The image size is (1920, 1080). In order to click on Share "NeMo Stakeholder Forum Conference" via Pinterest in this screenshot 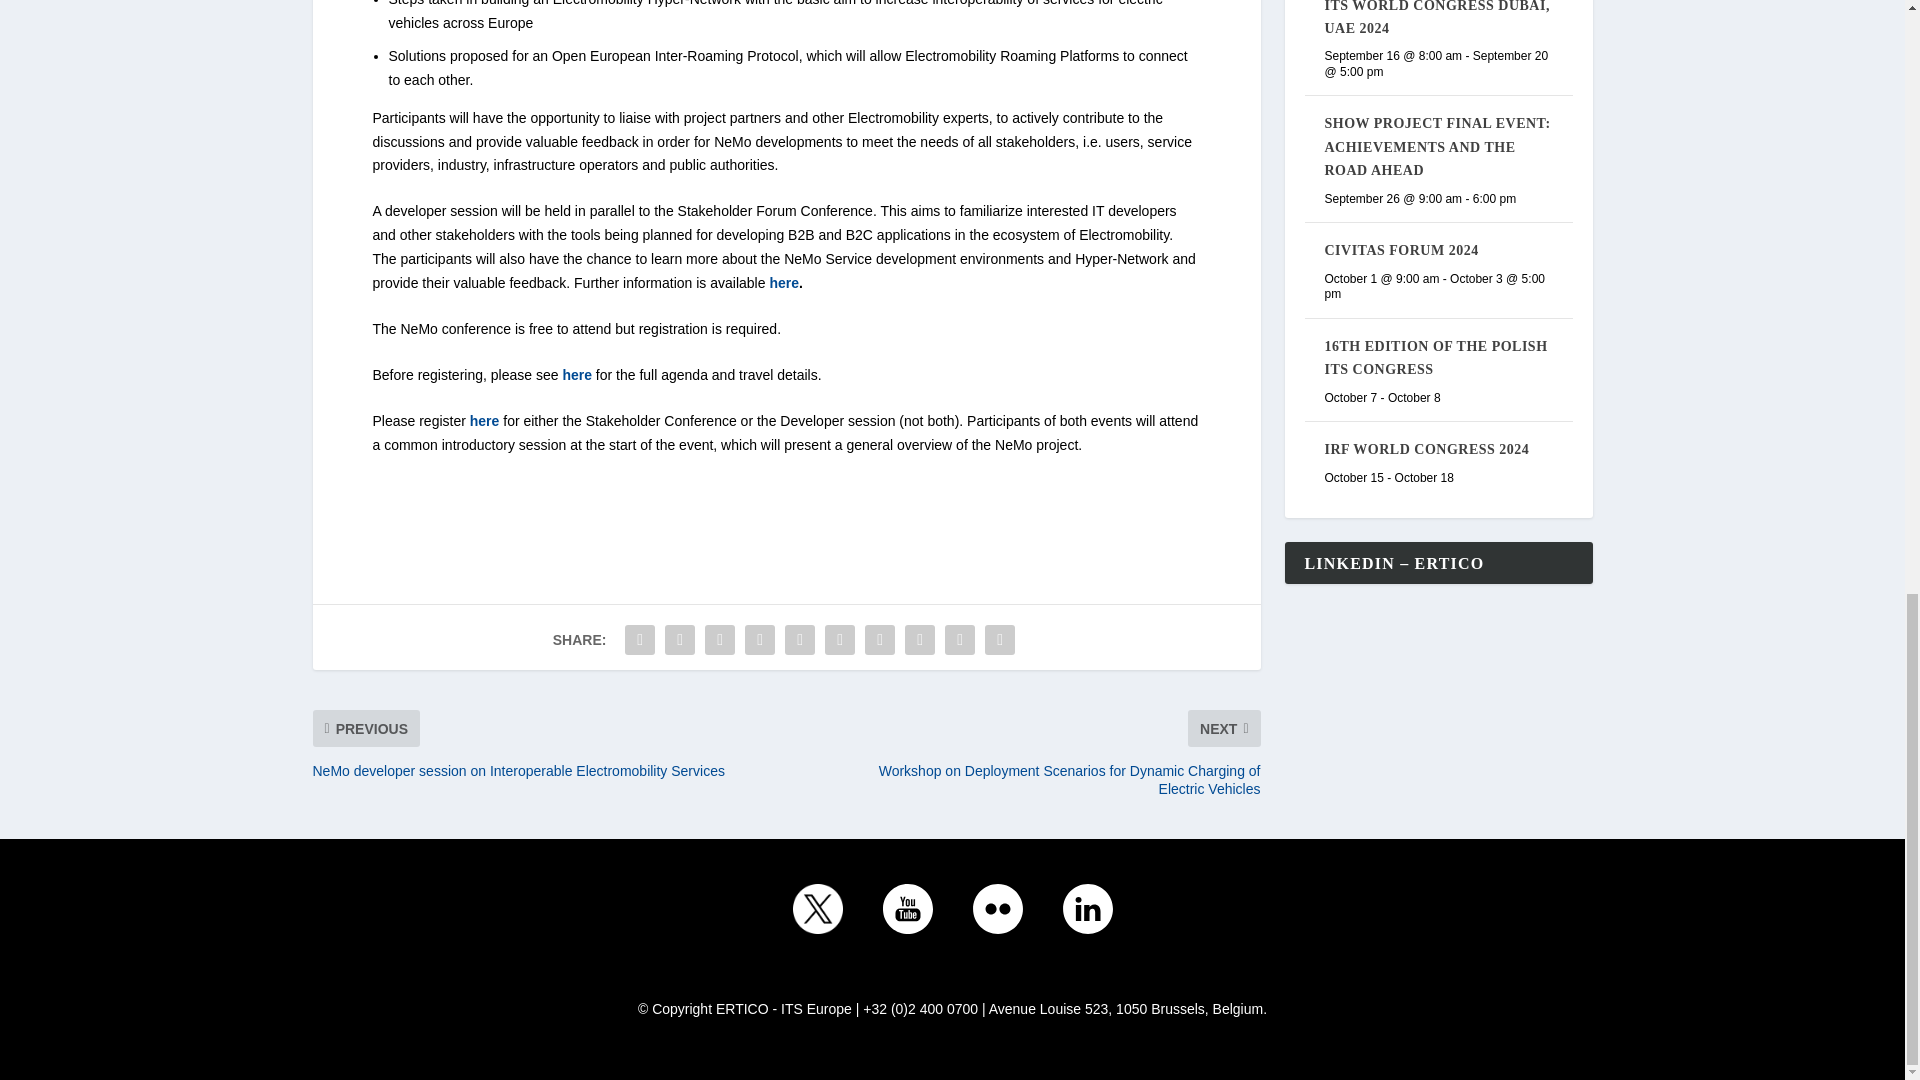, I will do `click(799, 639)`.